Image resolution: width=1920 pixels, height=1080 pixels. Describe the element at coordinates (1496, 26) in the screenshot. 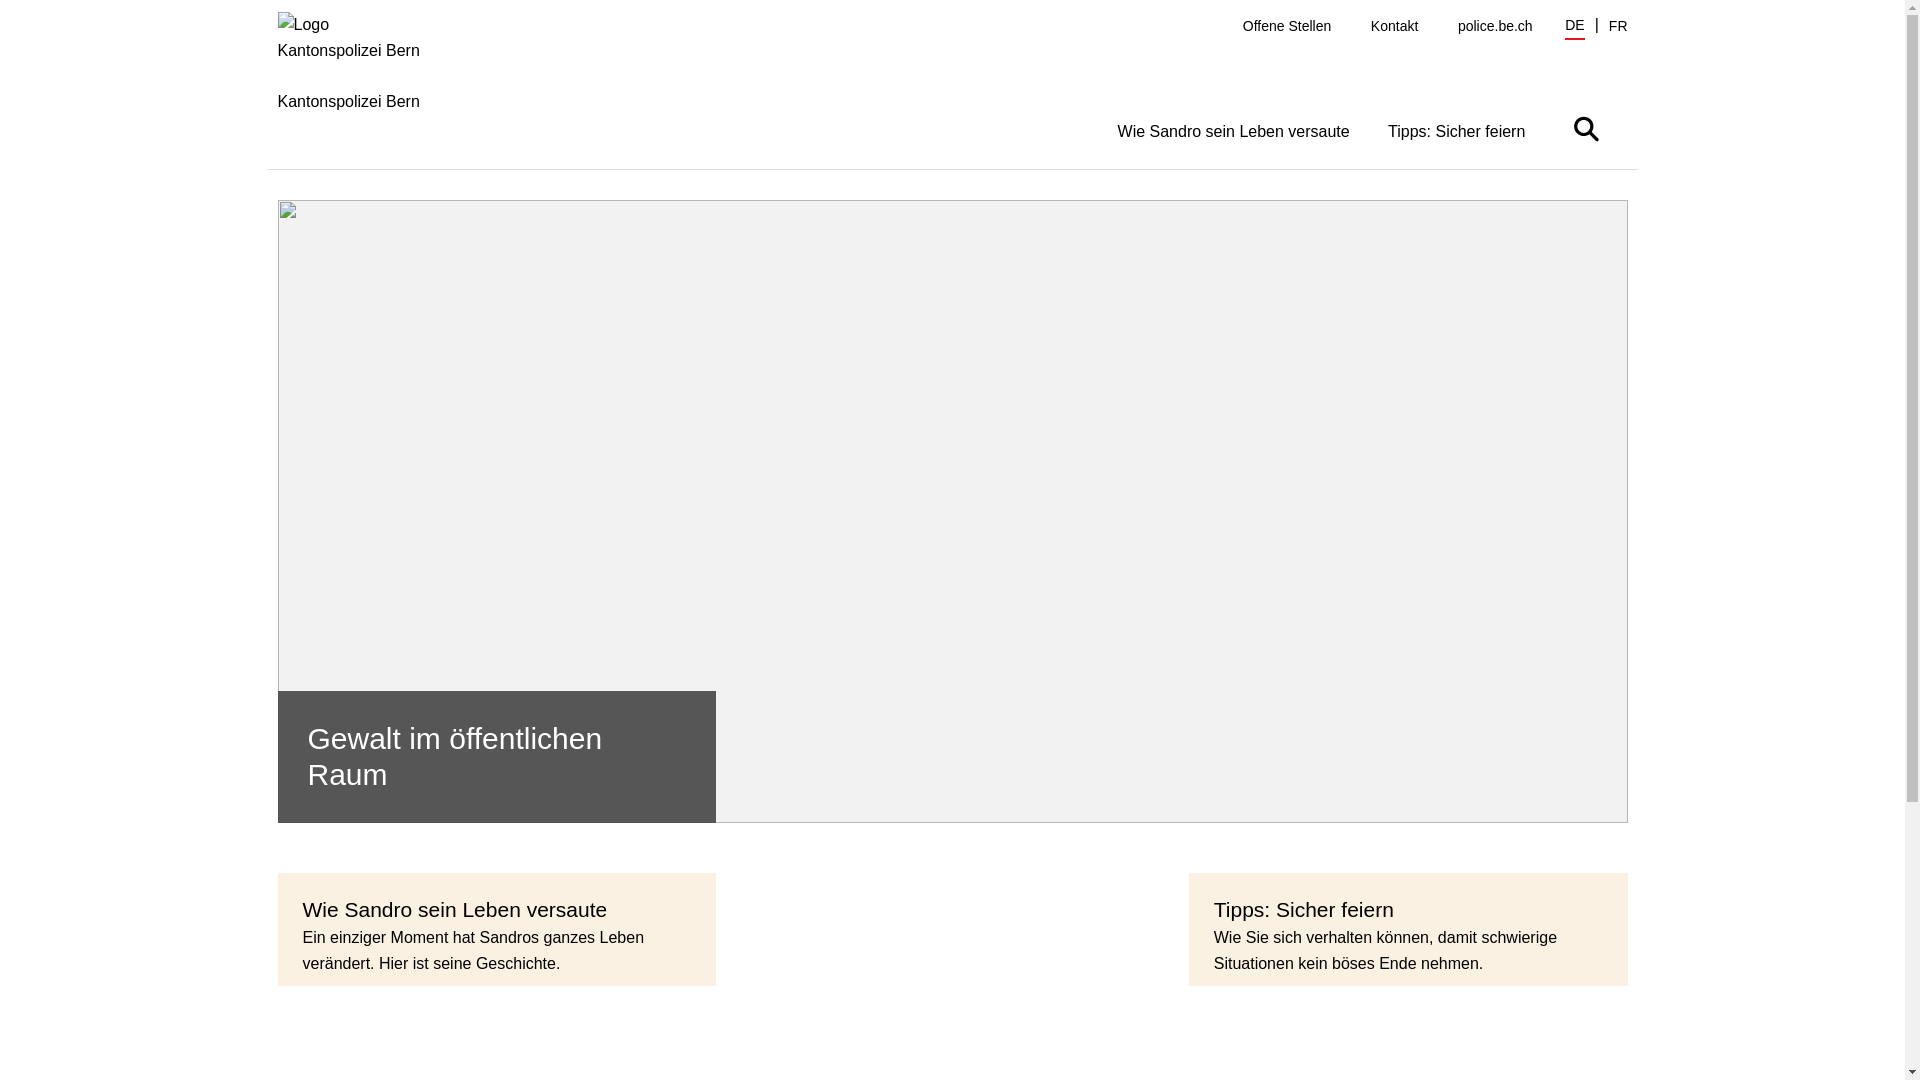

I see `police.be.ch` at that location.